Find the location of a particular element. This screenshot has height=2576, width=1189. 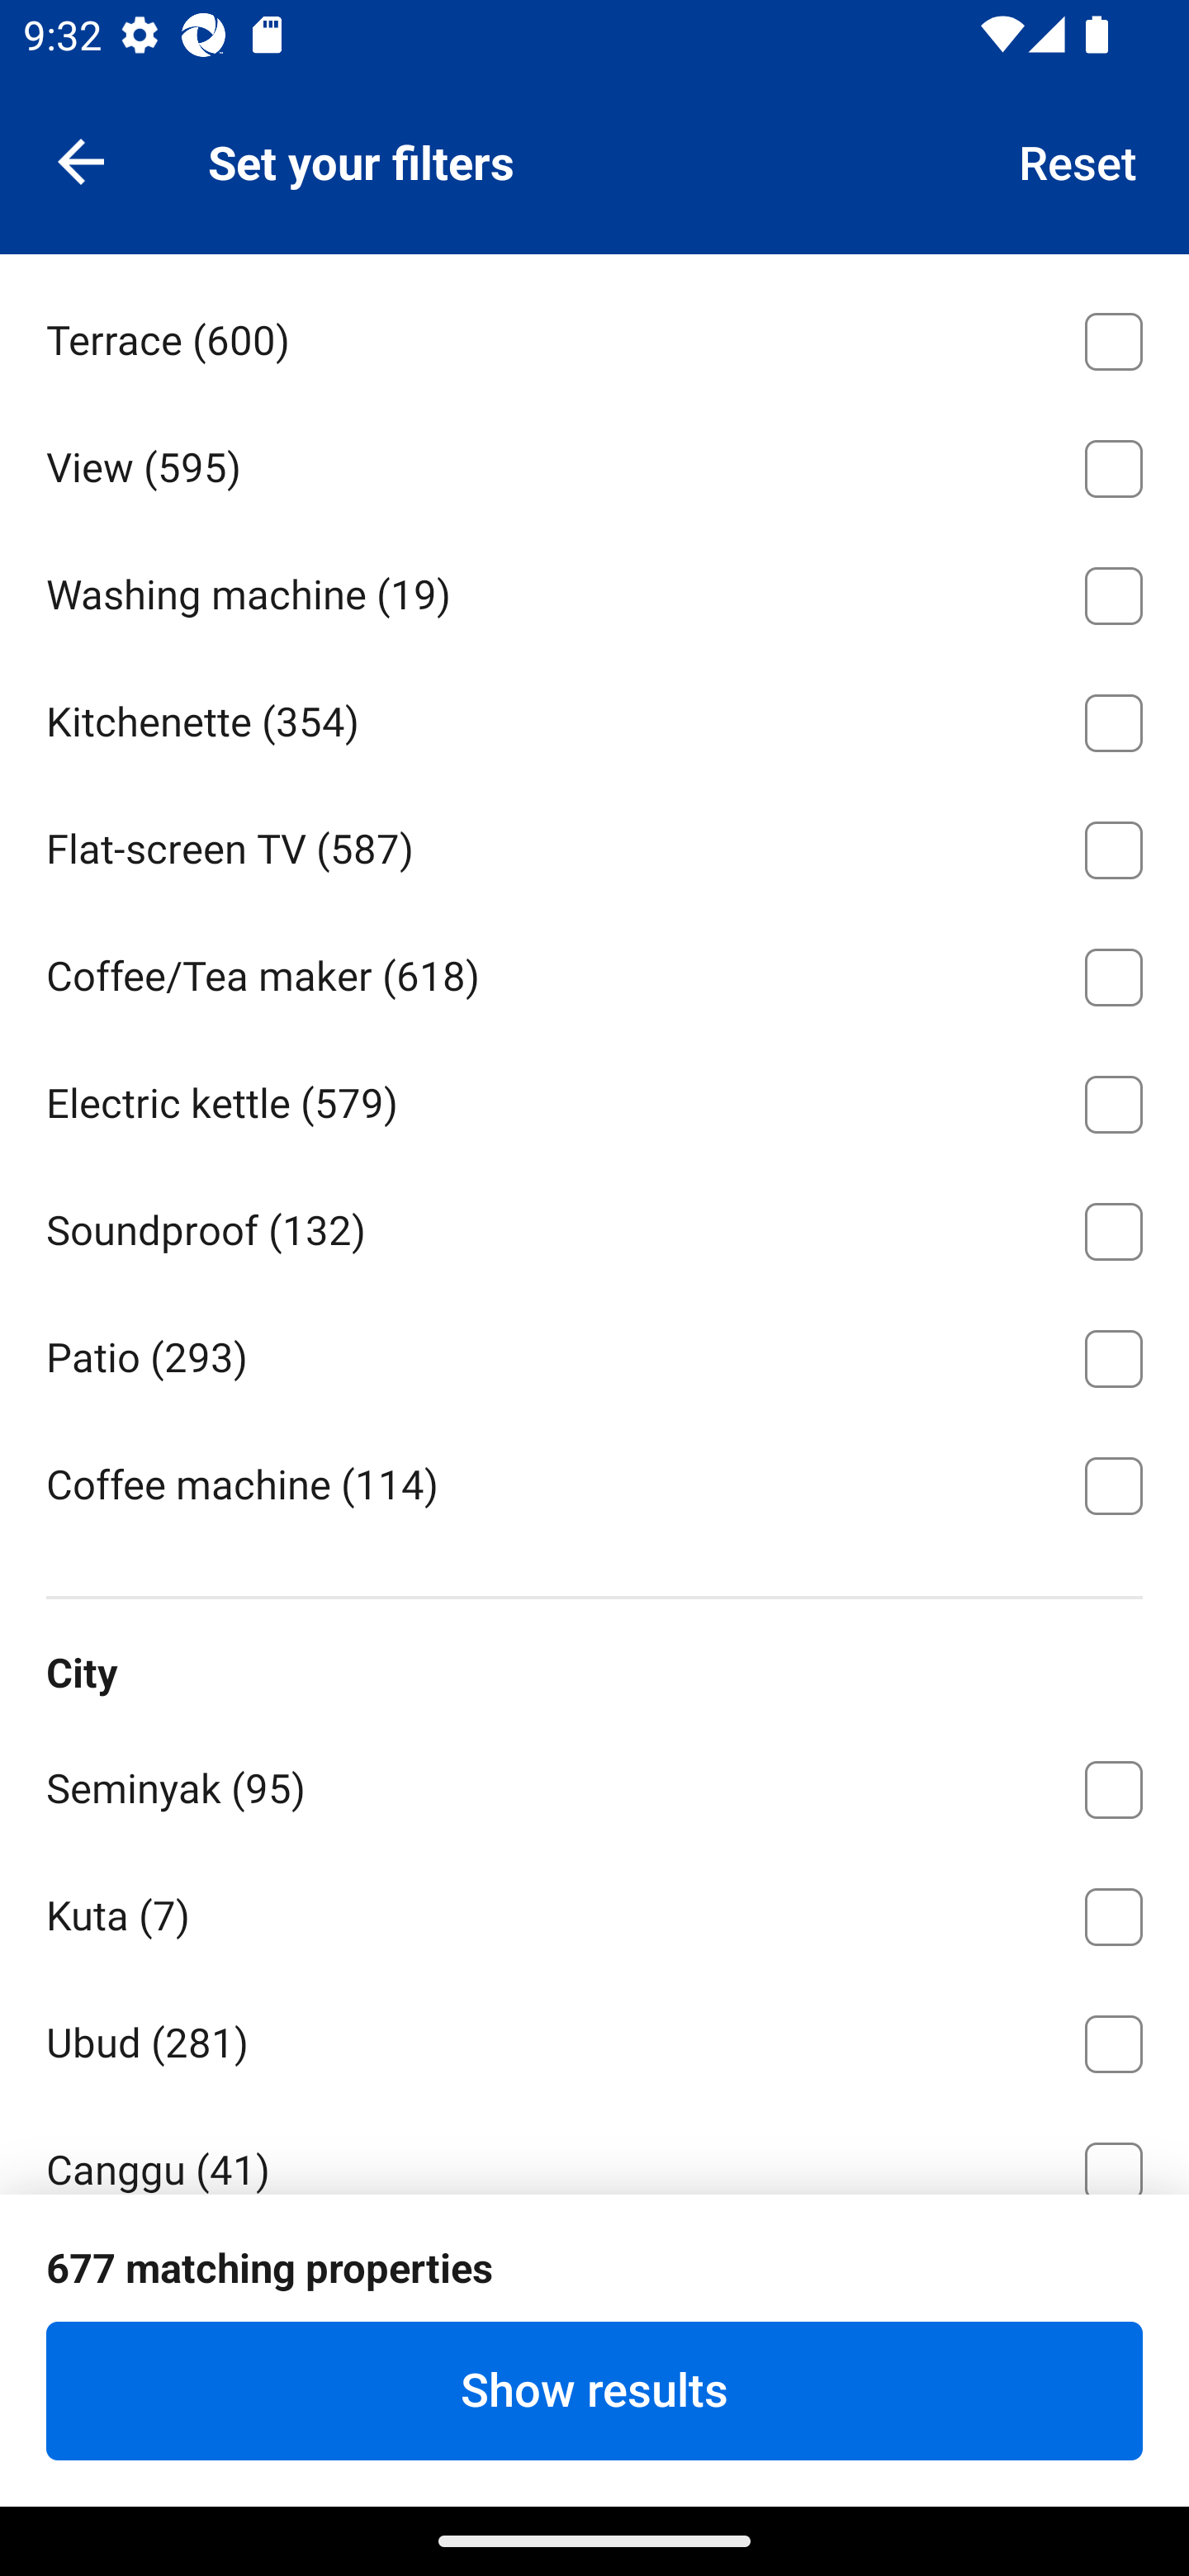

Seminyak ⁦(95) is located at coordinates (594, 1783).